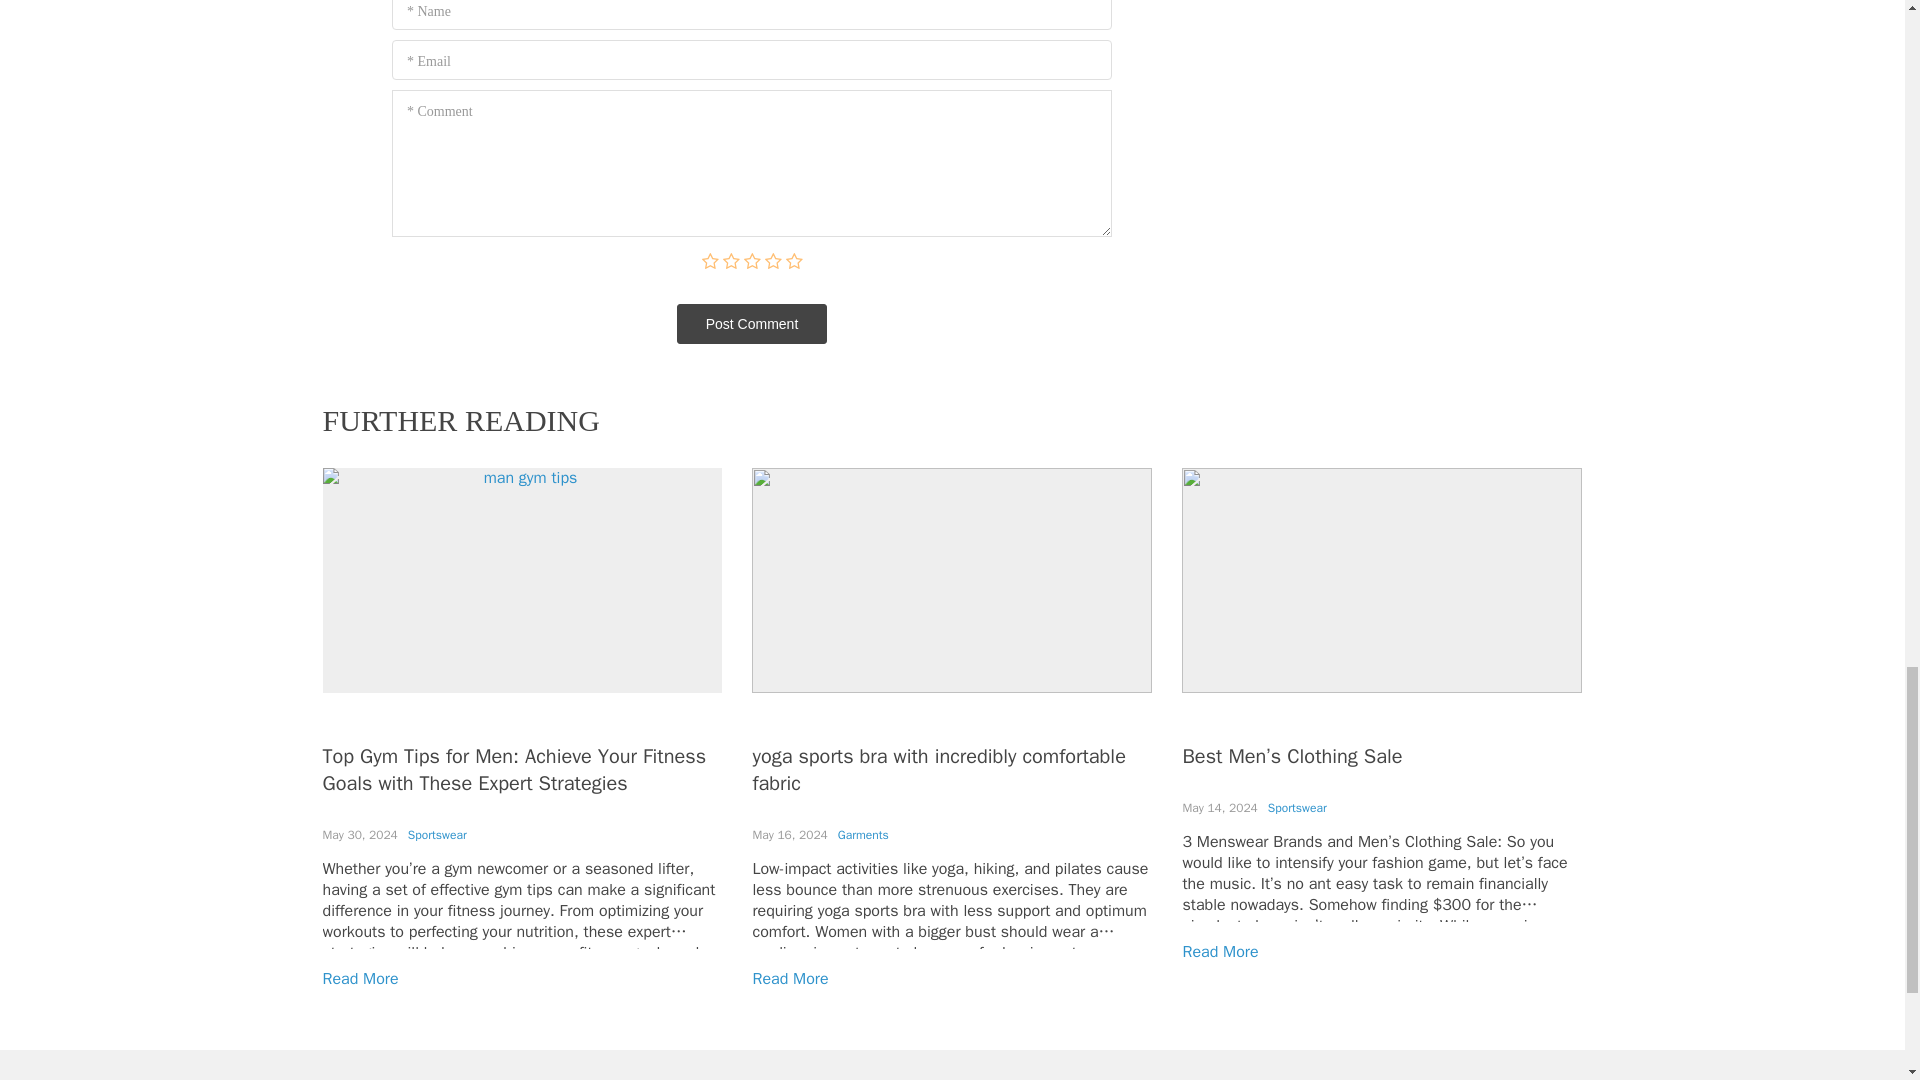 This screenshot has width=1920, height=1080. I want to click on Sportswear, so click(436, 835).